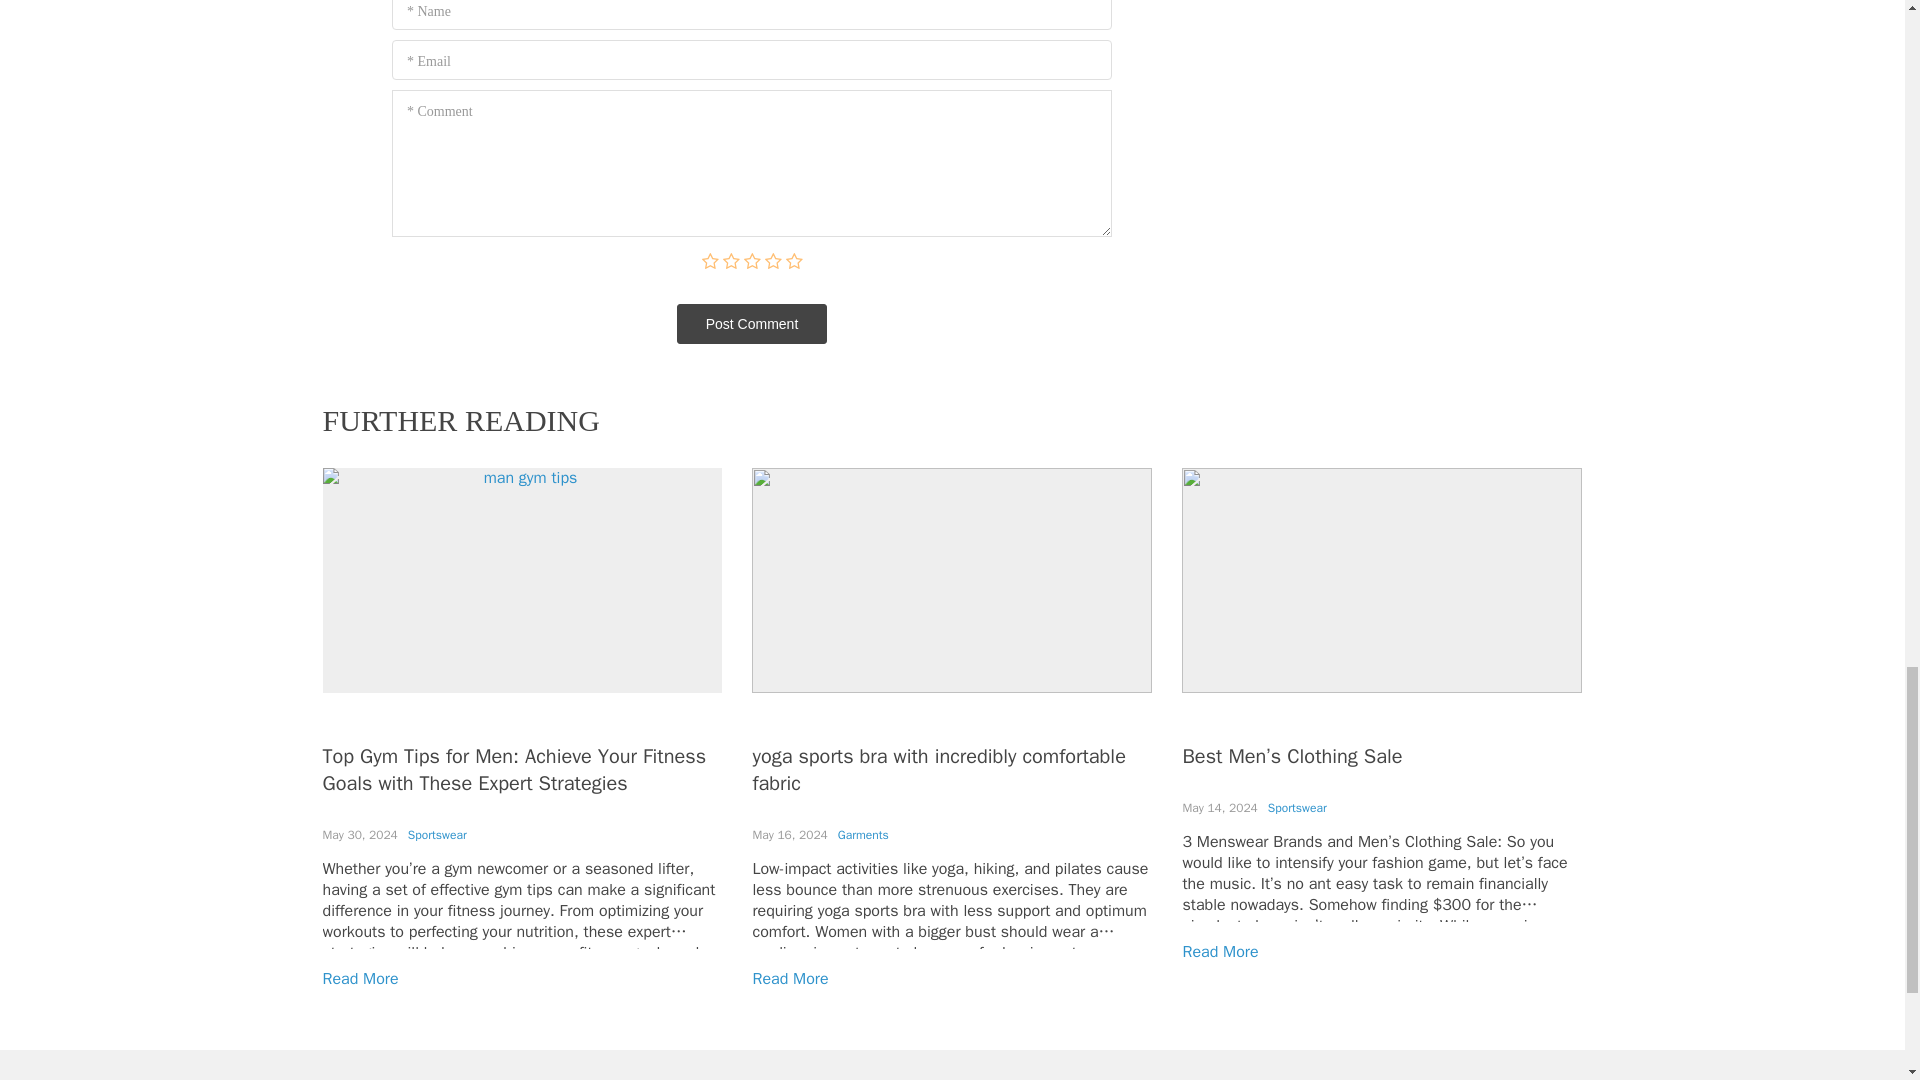 This screenshot has width=1920, height=1080. I want to click on Sportswear, so click(436, 835).